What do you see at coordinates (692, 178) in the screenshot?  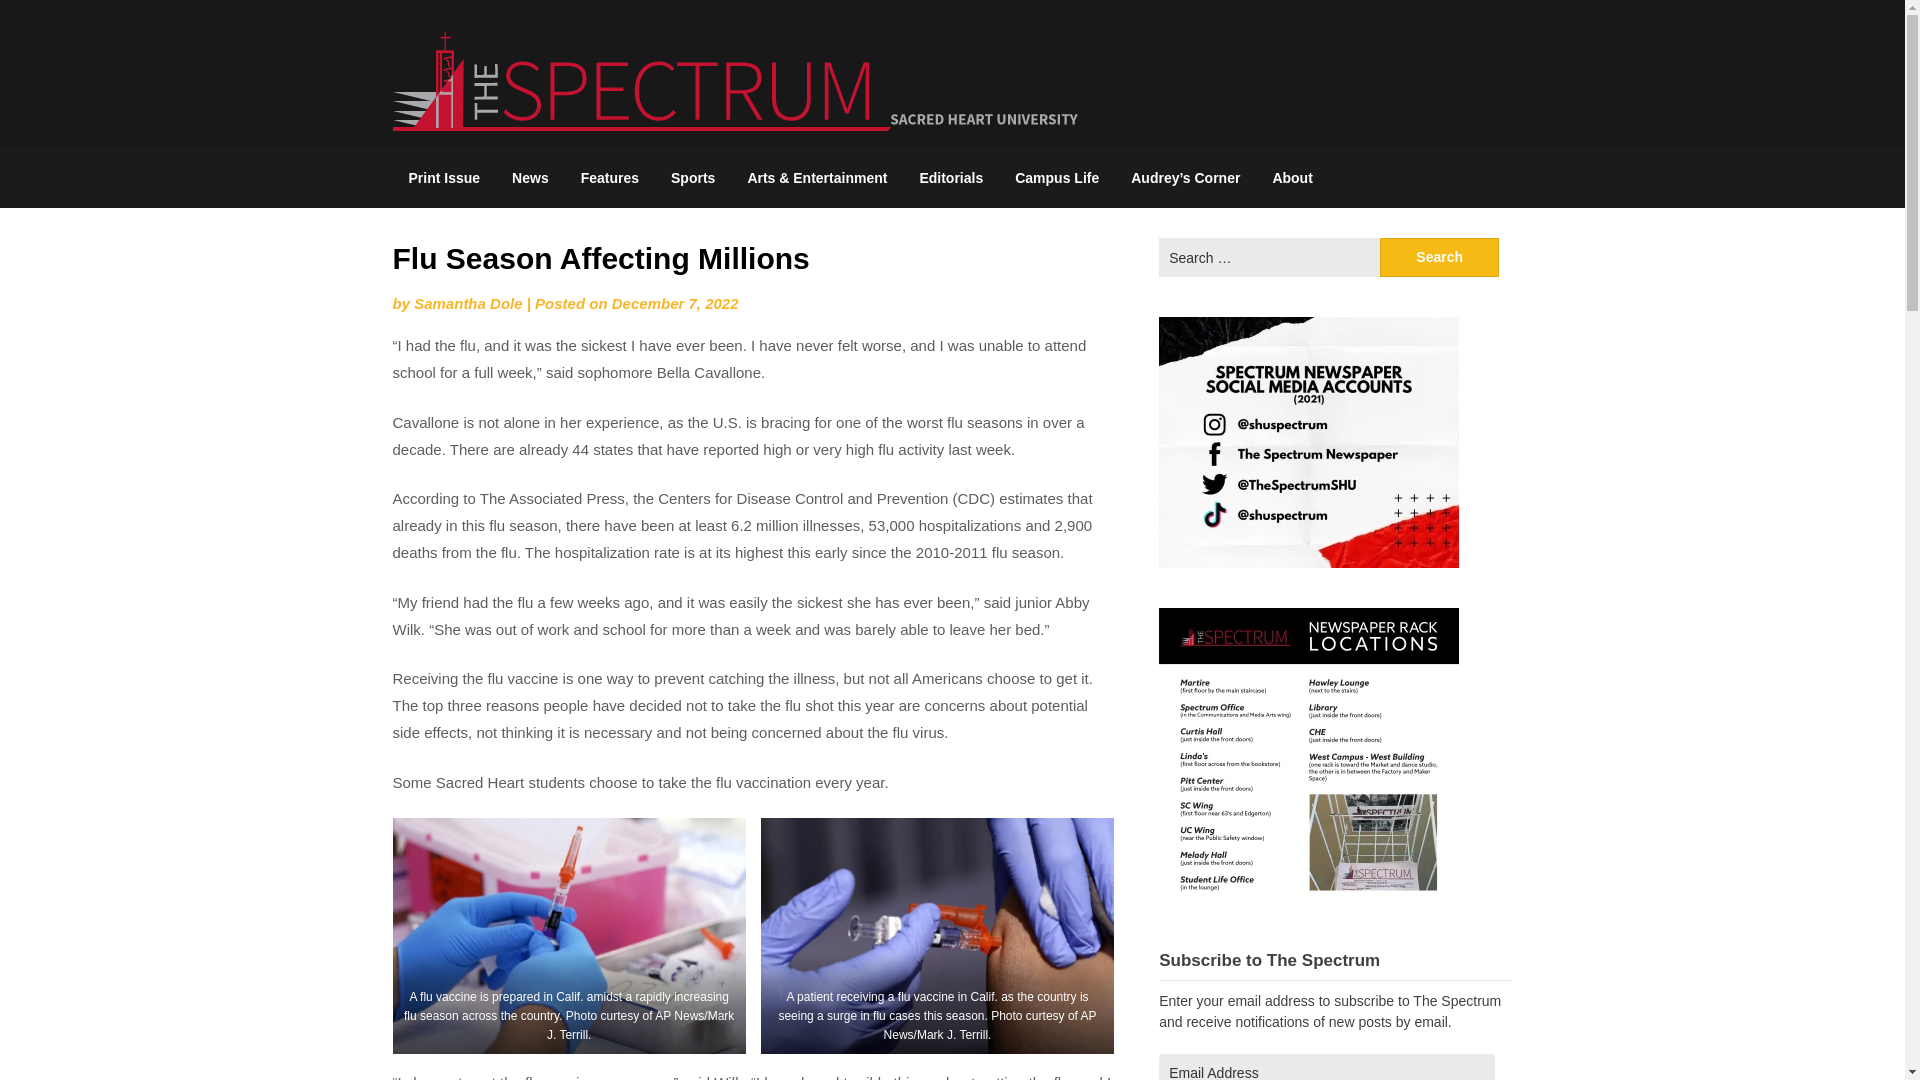 I see `Sports` at bounding box center [692, 178].